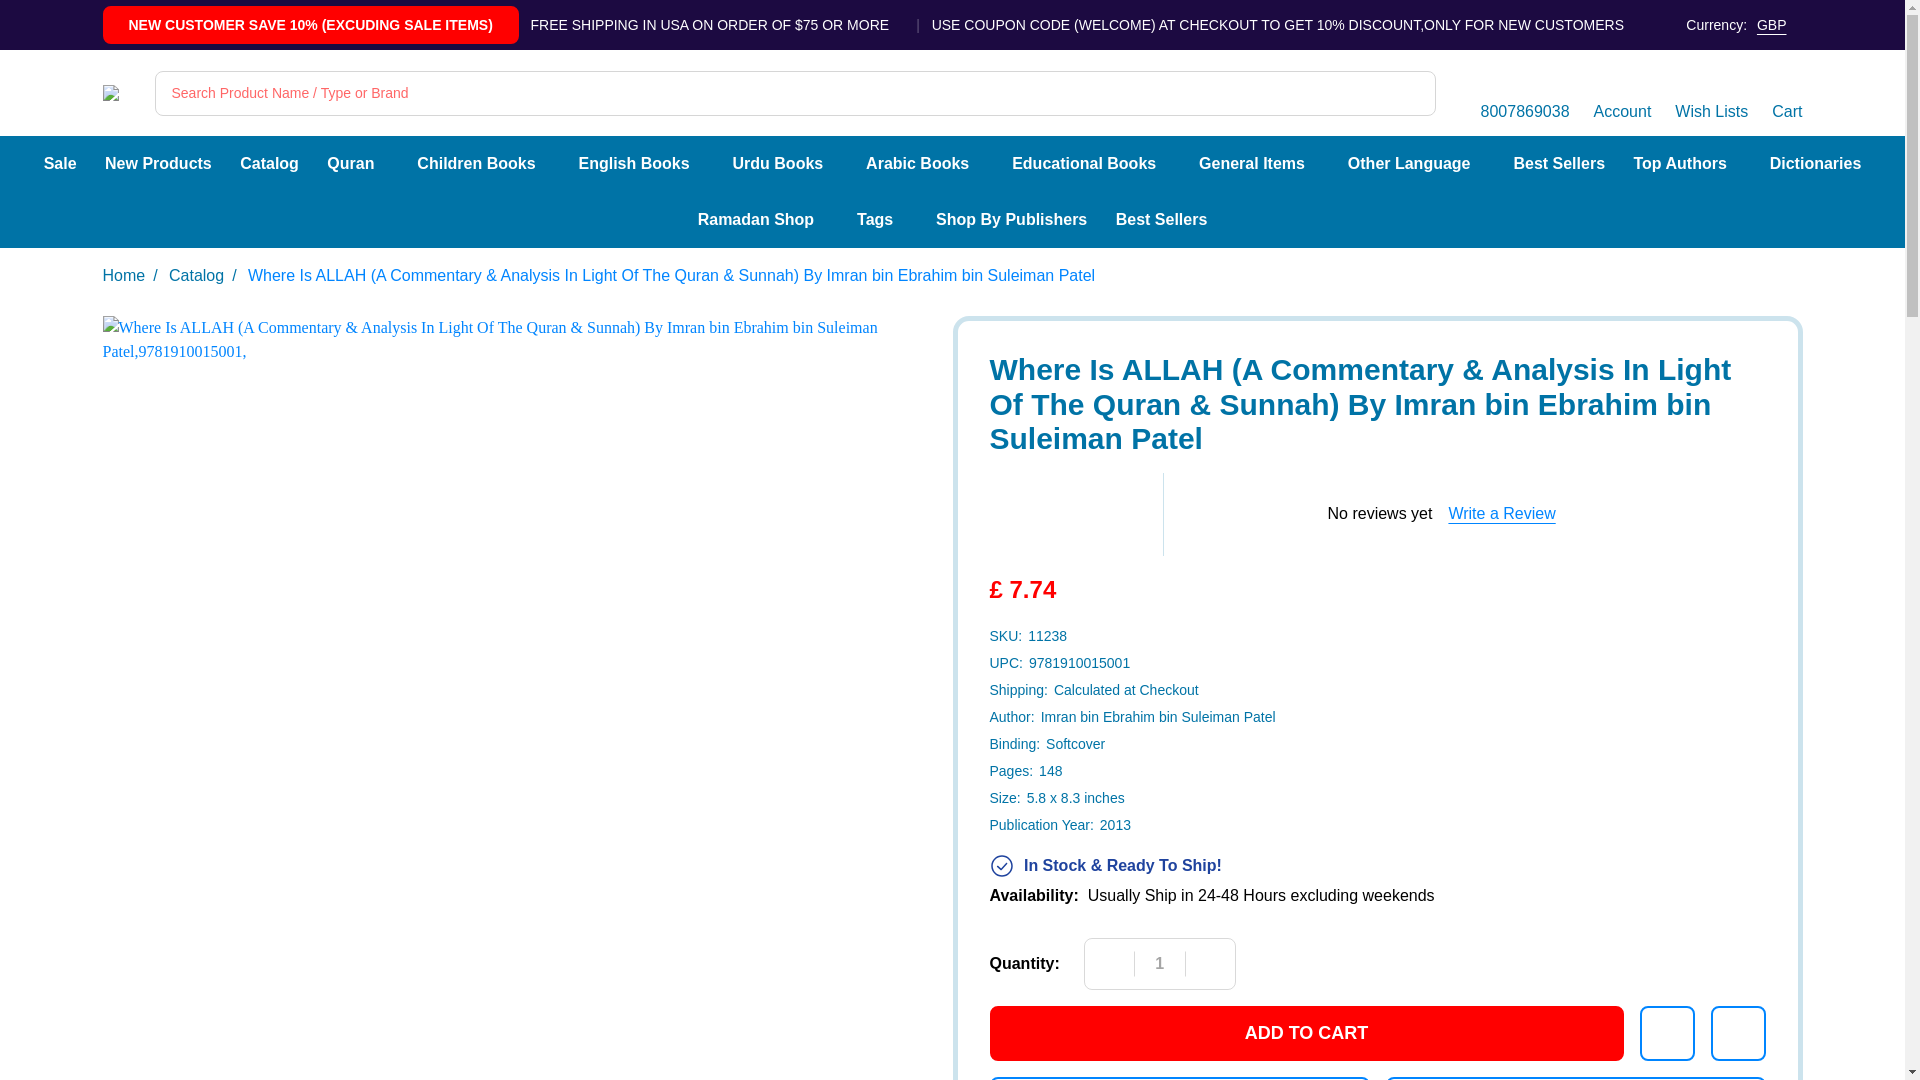 This screenshot has height=1080, width=1920. What do you see at coordinates (834, 163) in the screenshot?
I see `More` at bounding box center [834, 163].